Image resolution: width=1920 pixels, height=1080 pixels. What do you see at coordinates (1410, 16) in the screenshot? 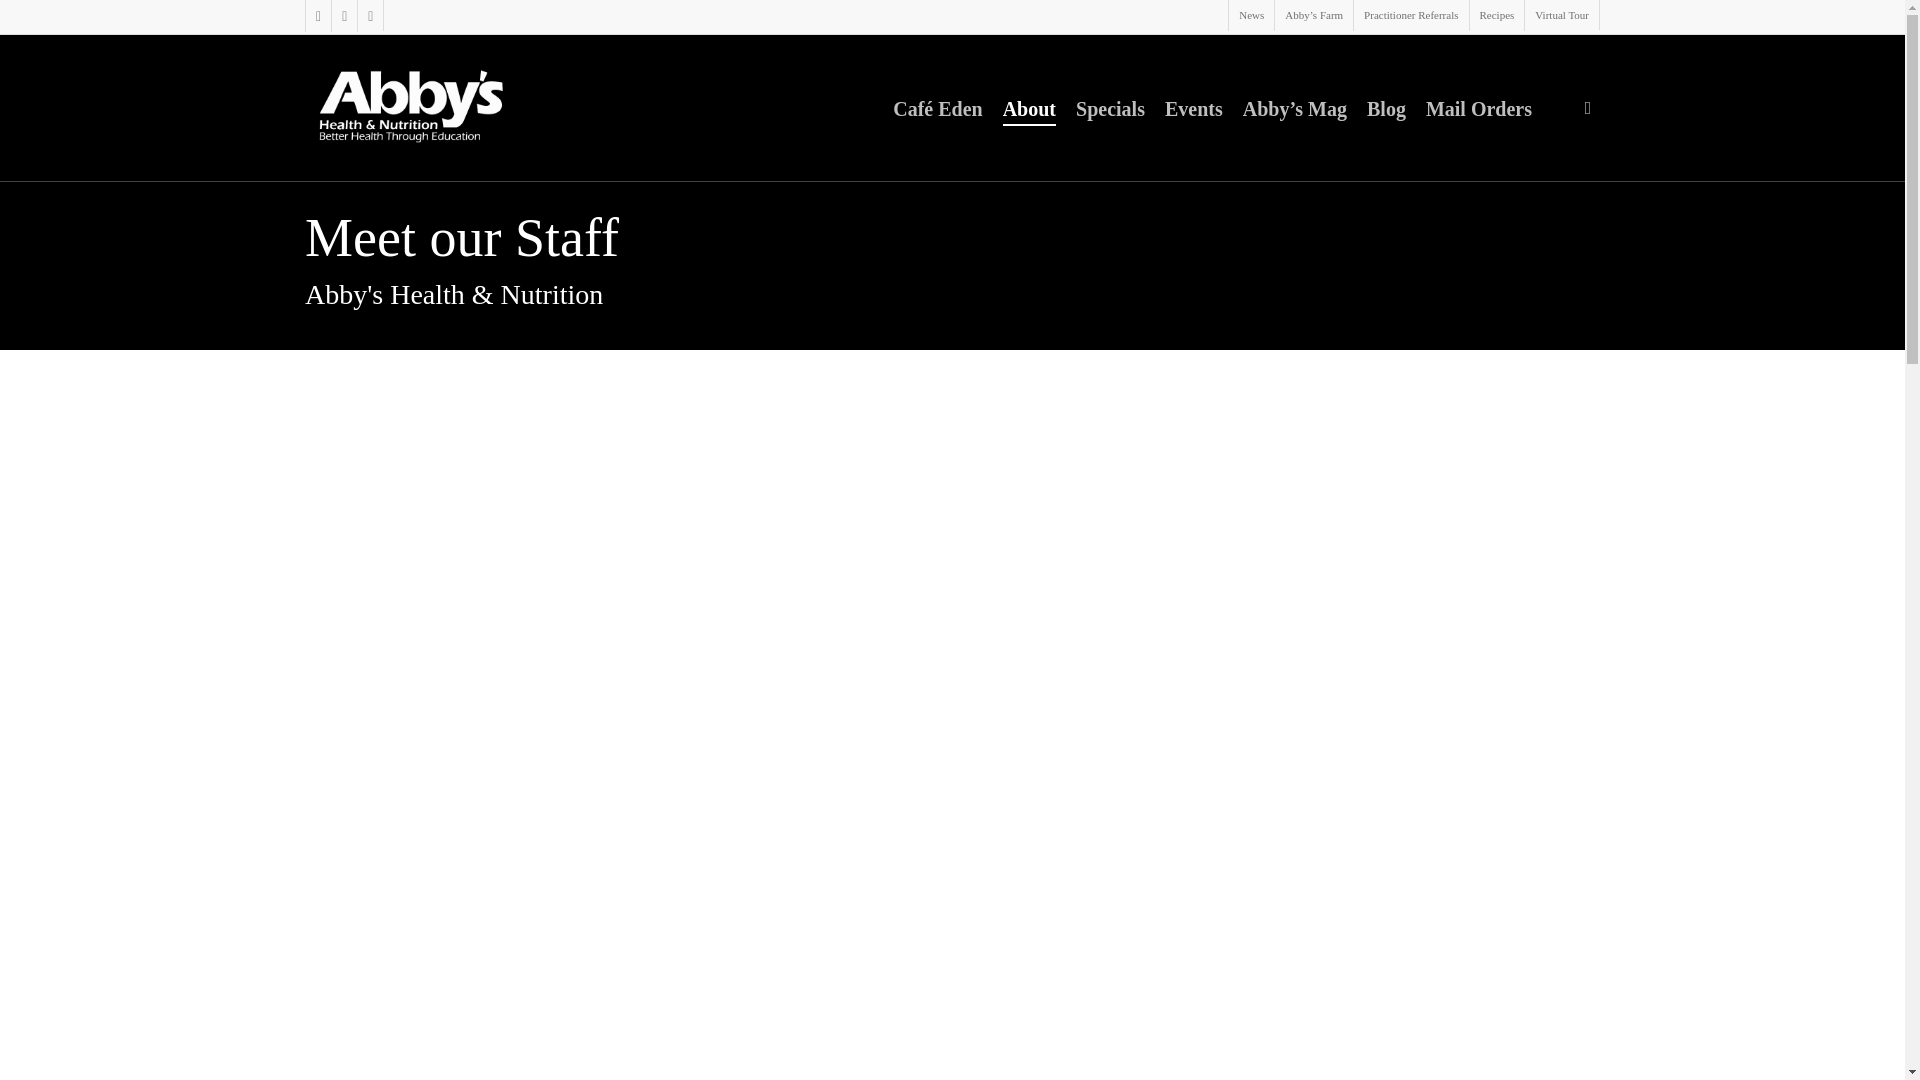
I see `Practitioner Referrals` at bounding box center [1410, 16].